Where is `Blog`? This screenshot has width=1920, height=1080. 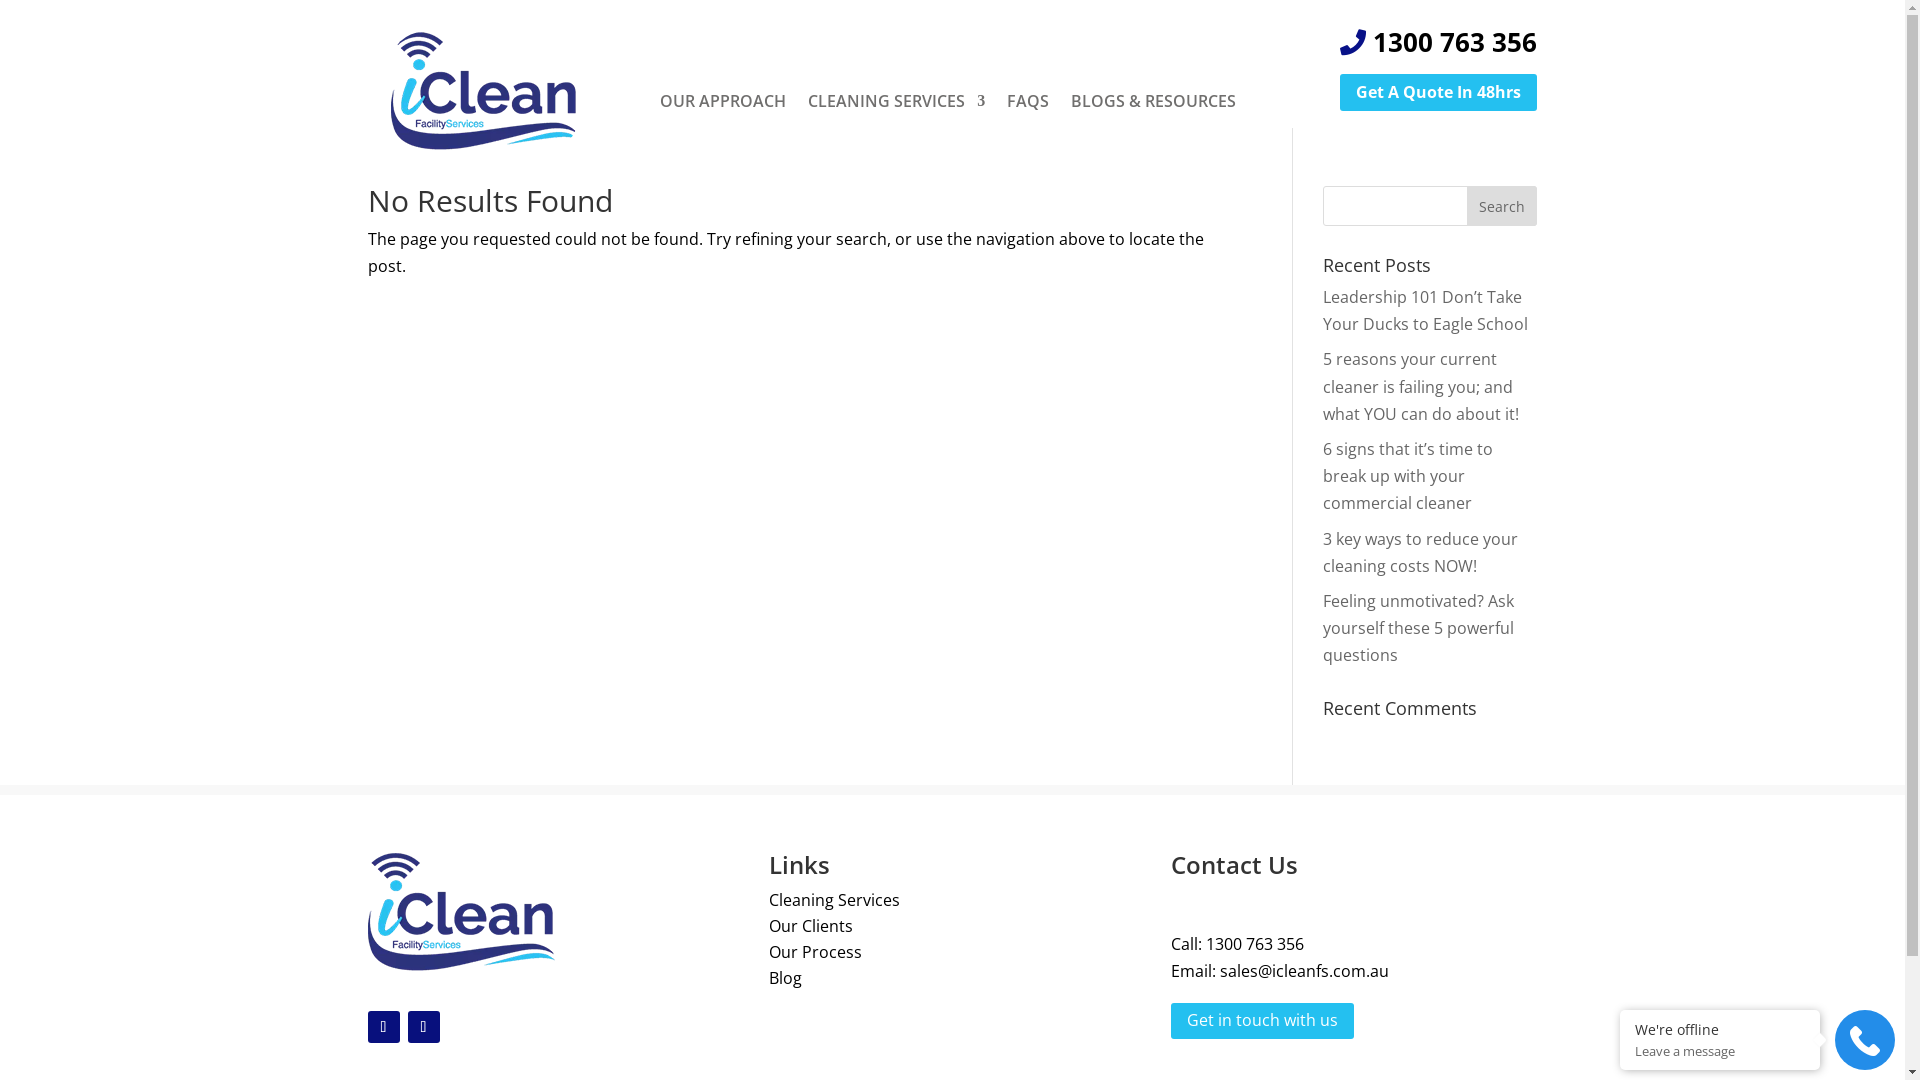
Blog is located at coordinates (786, 978).